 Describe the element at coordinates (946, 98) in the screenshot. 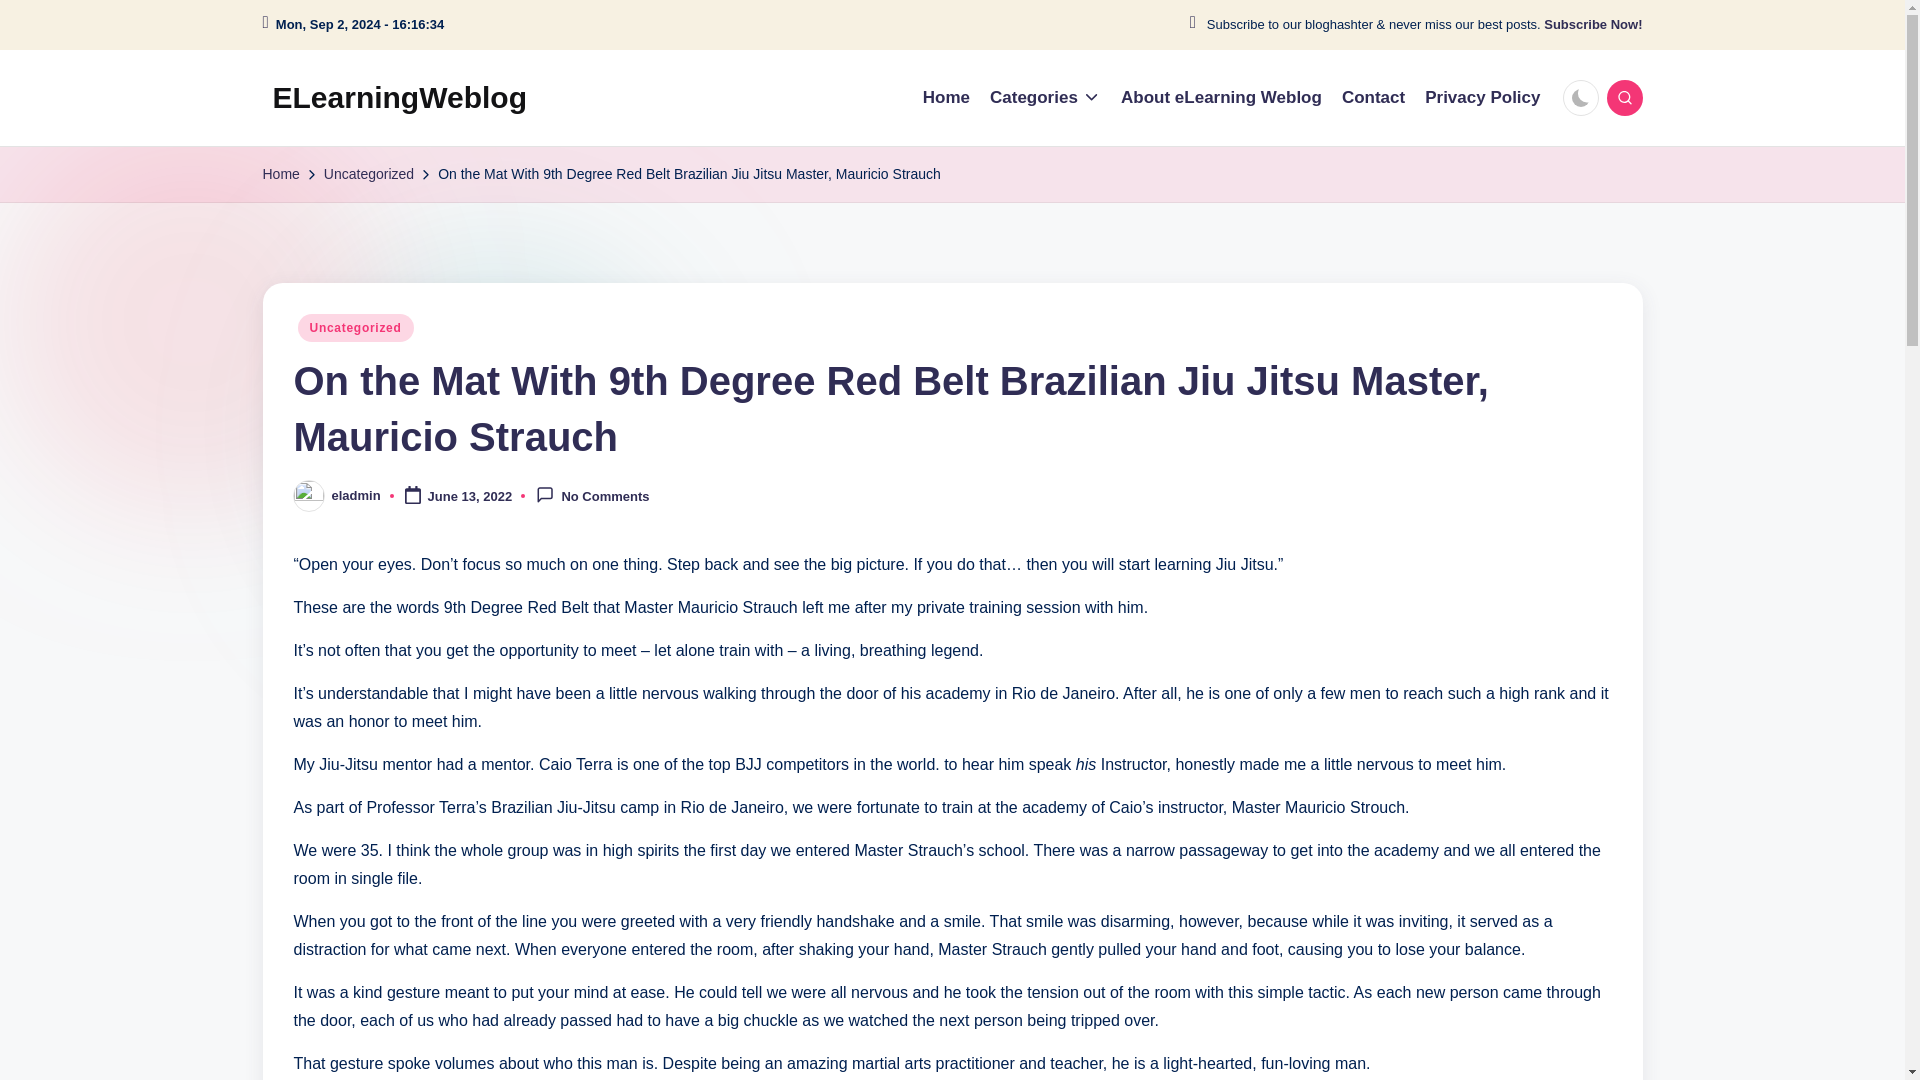

I see `Home` at that location.